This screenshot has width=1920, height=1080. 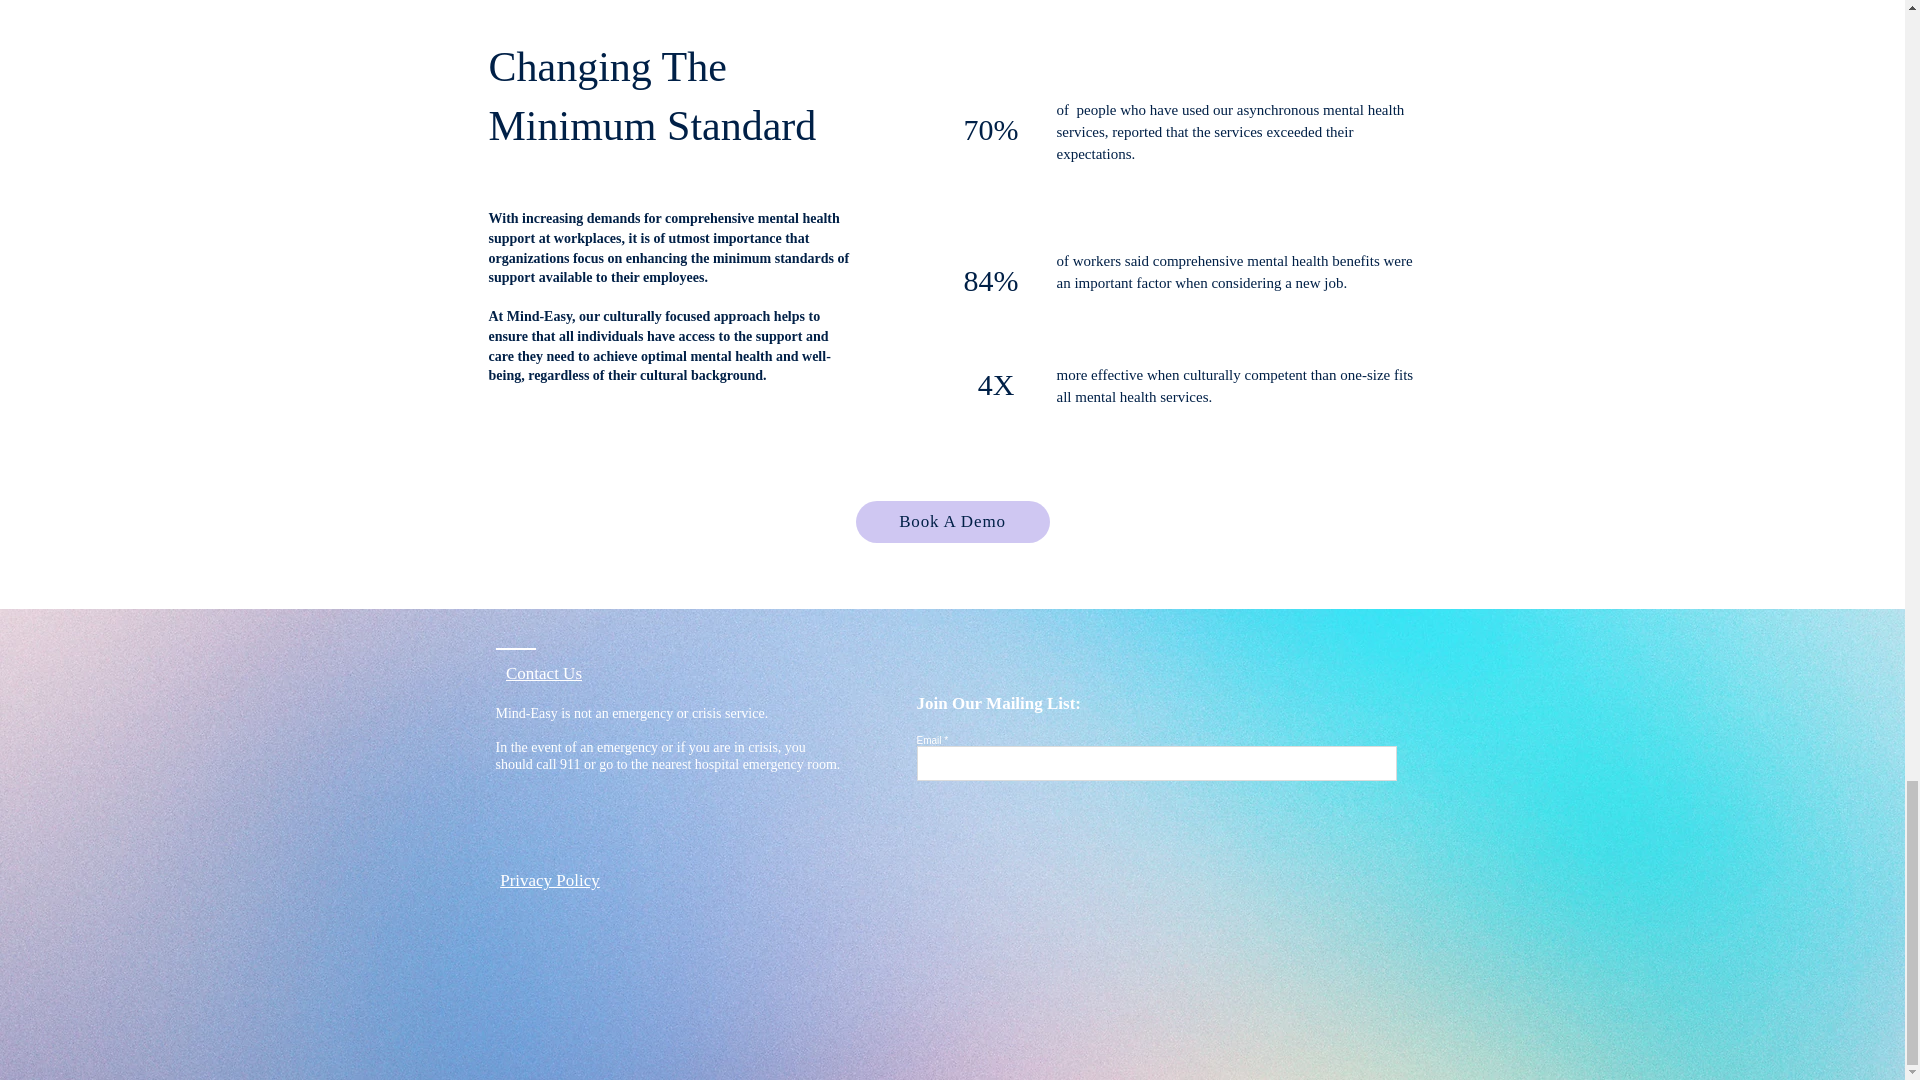 What do you see at coordinates (1348, 760) in the screenshot?
I see `Subscribe` at bounding box center [1348, 760].